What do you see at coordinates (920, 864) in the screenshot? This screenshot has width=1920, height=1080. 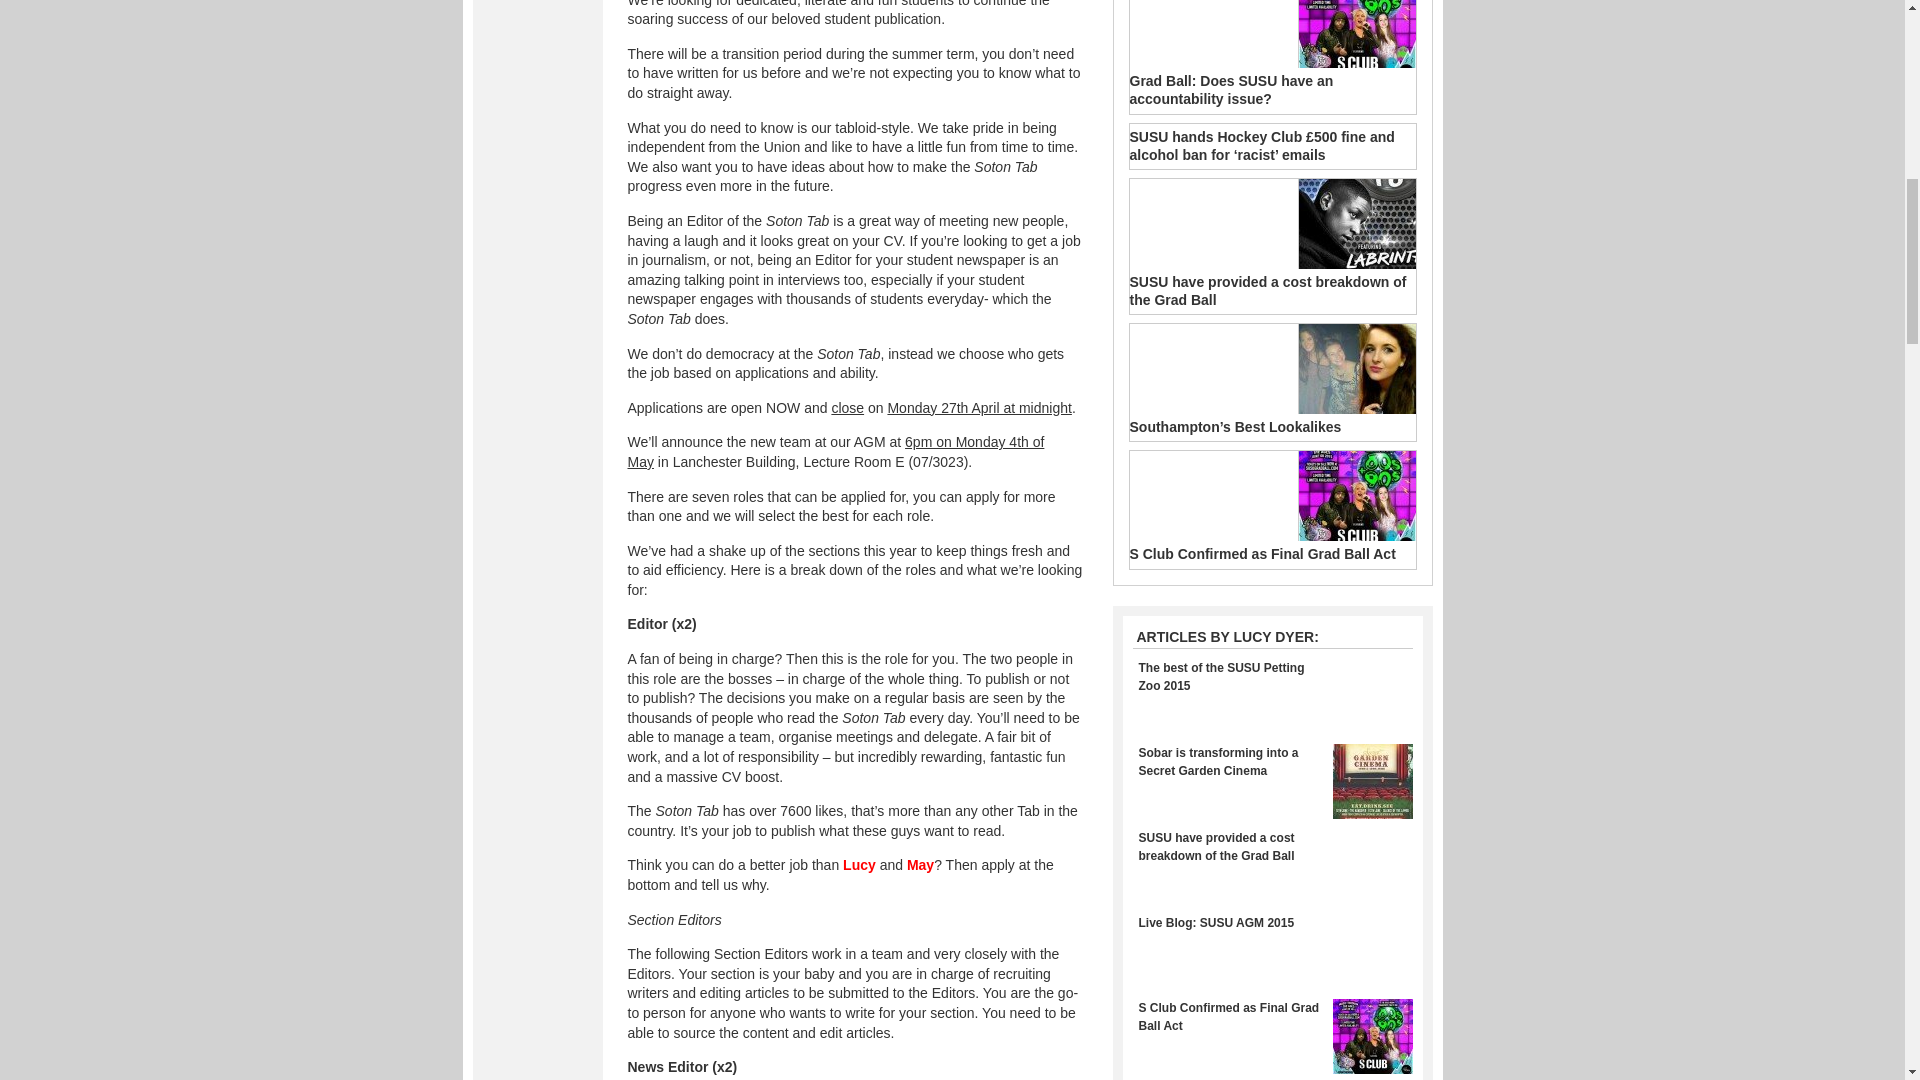 I see `May` at bounding box center [920, 864].